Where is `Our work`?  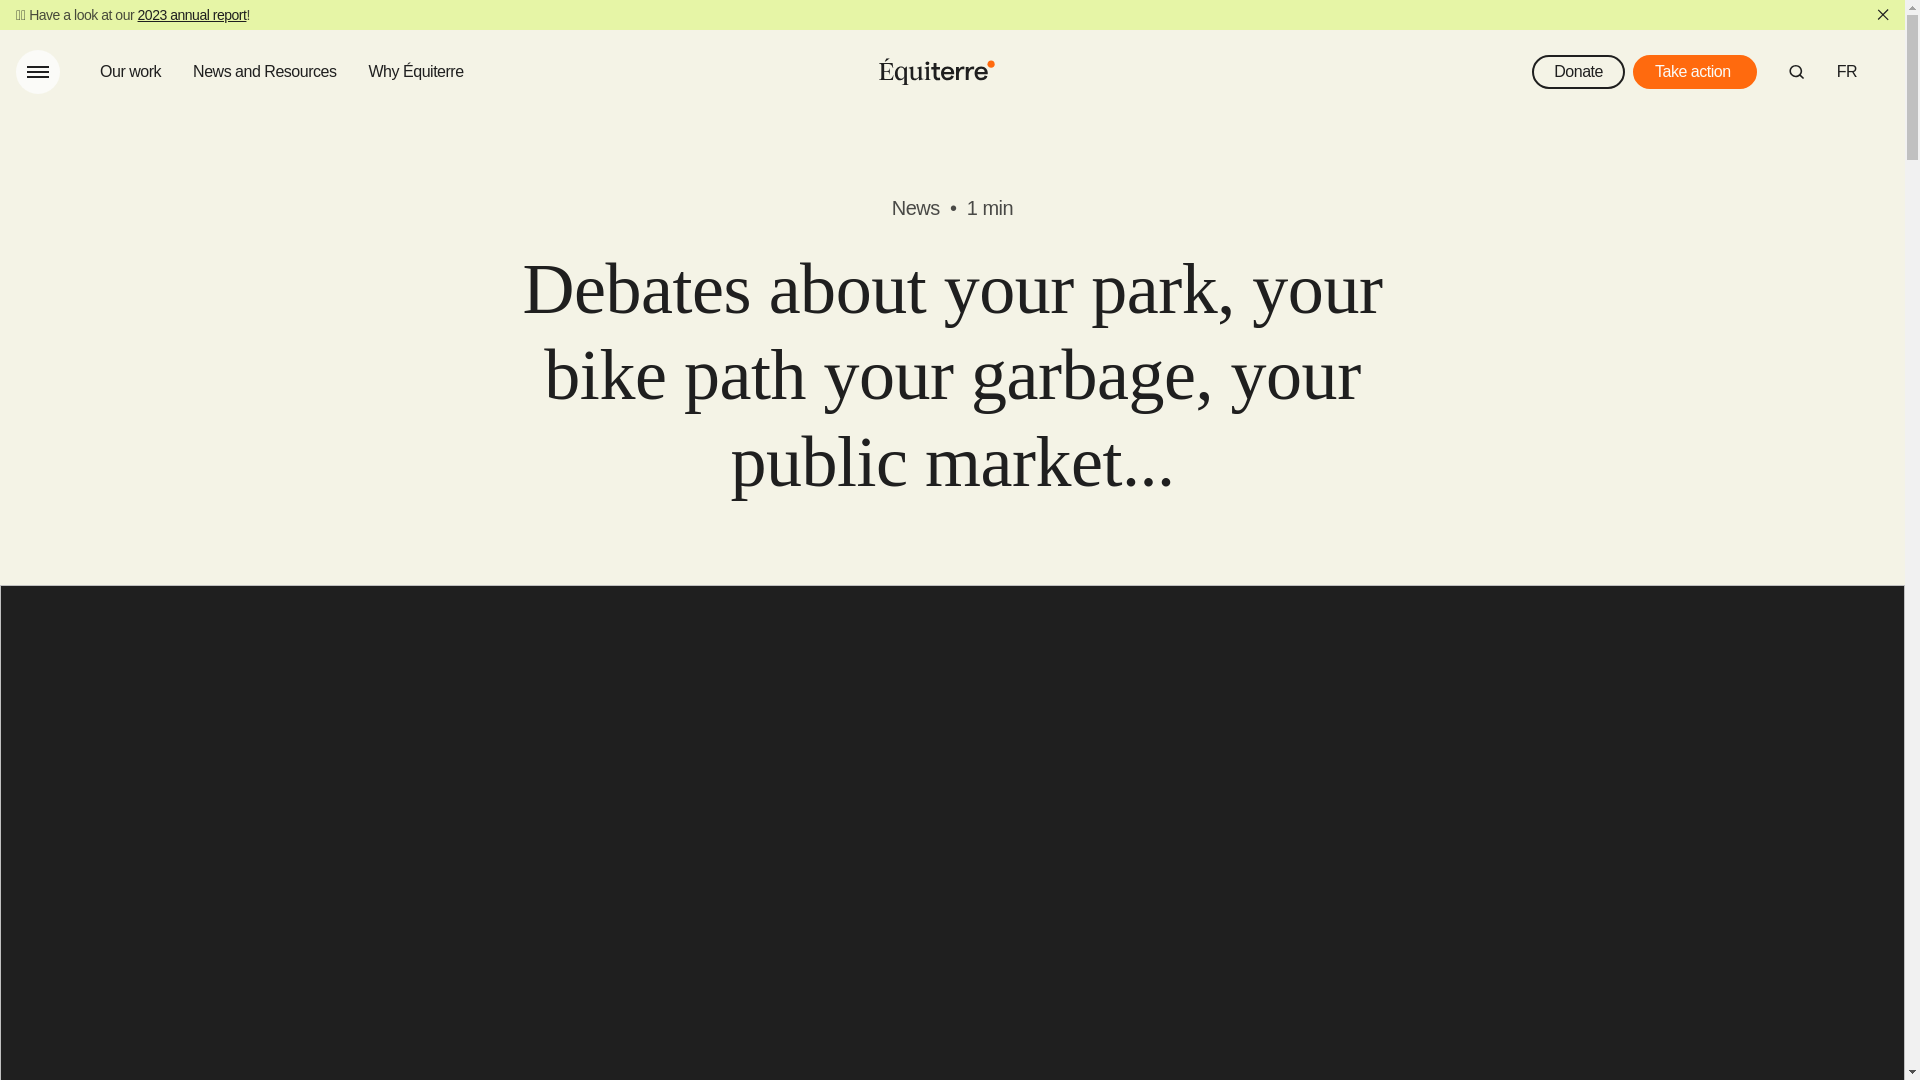
Our work is located at coordinates (130, 72).